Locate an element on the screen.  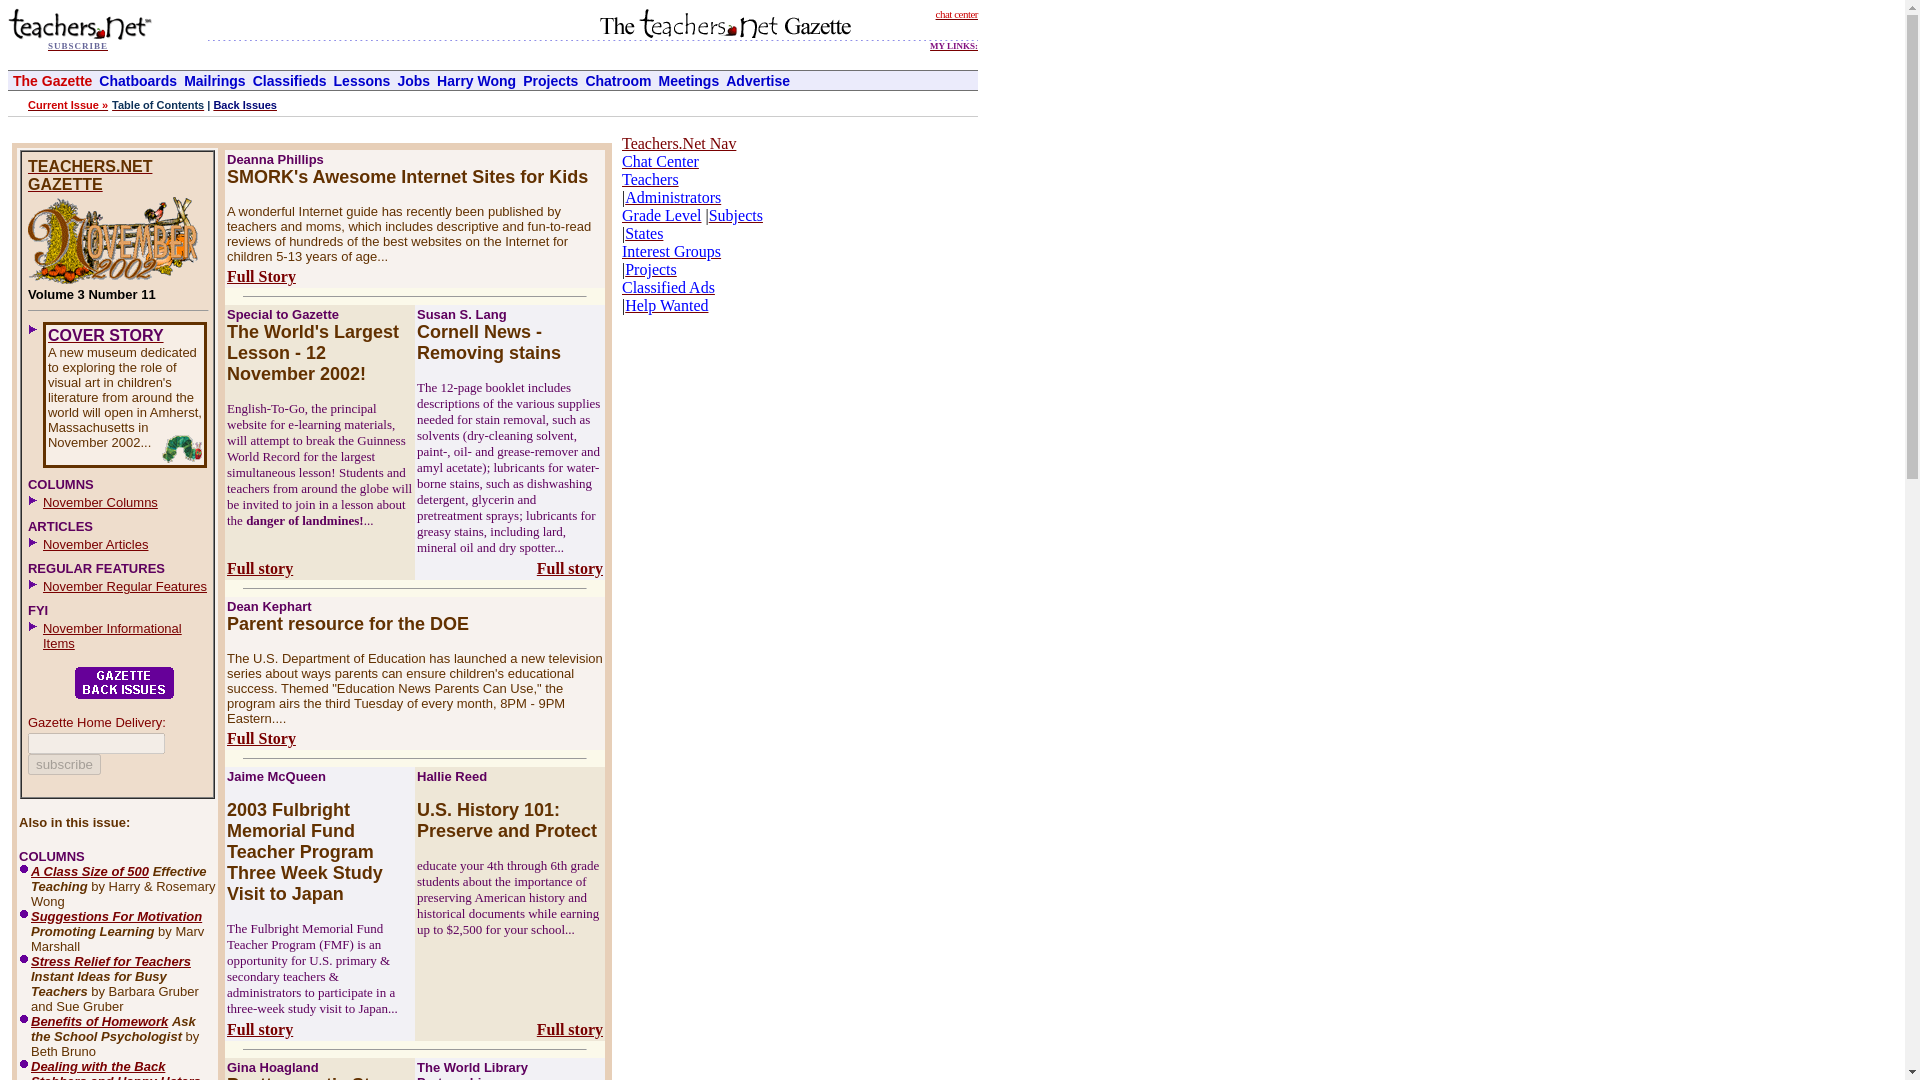
Lessons is located at coordinates (362, 80).